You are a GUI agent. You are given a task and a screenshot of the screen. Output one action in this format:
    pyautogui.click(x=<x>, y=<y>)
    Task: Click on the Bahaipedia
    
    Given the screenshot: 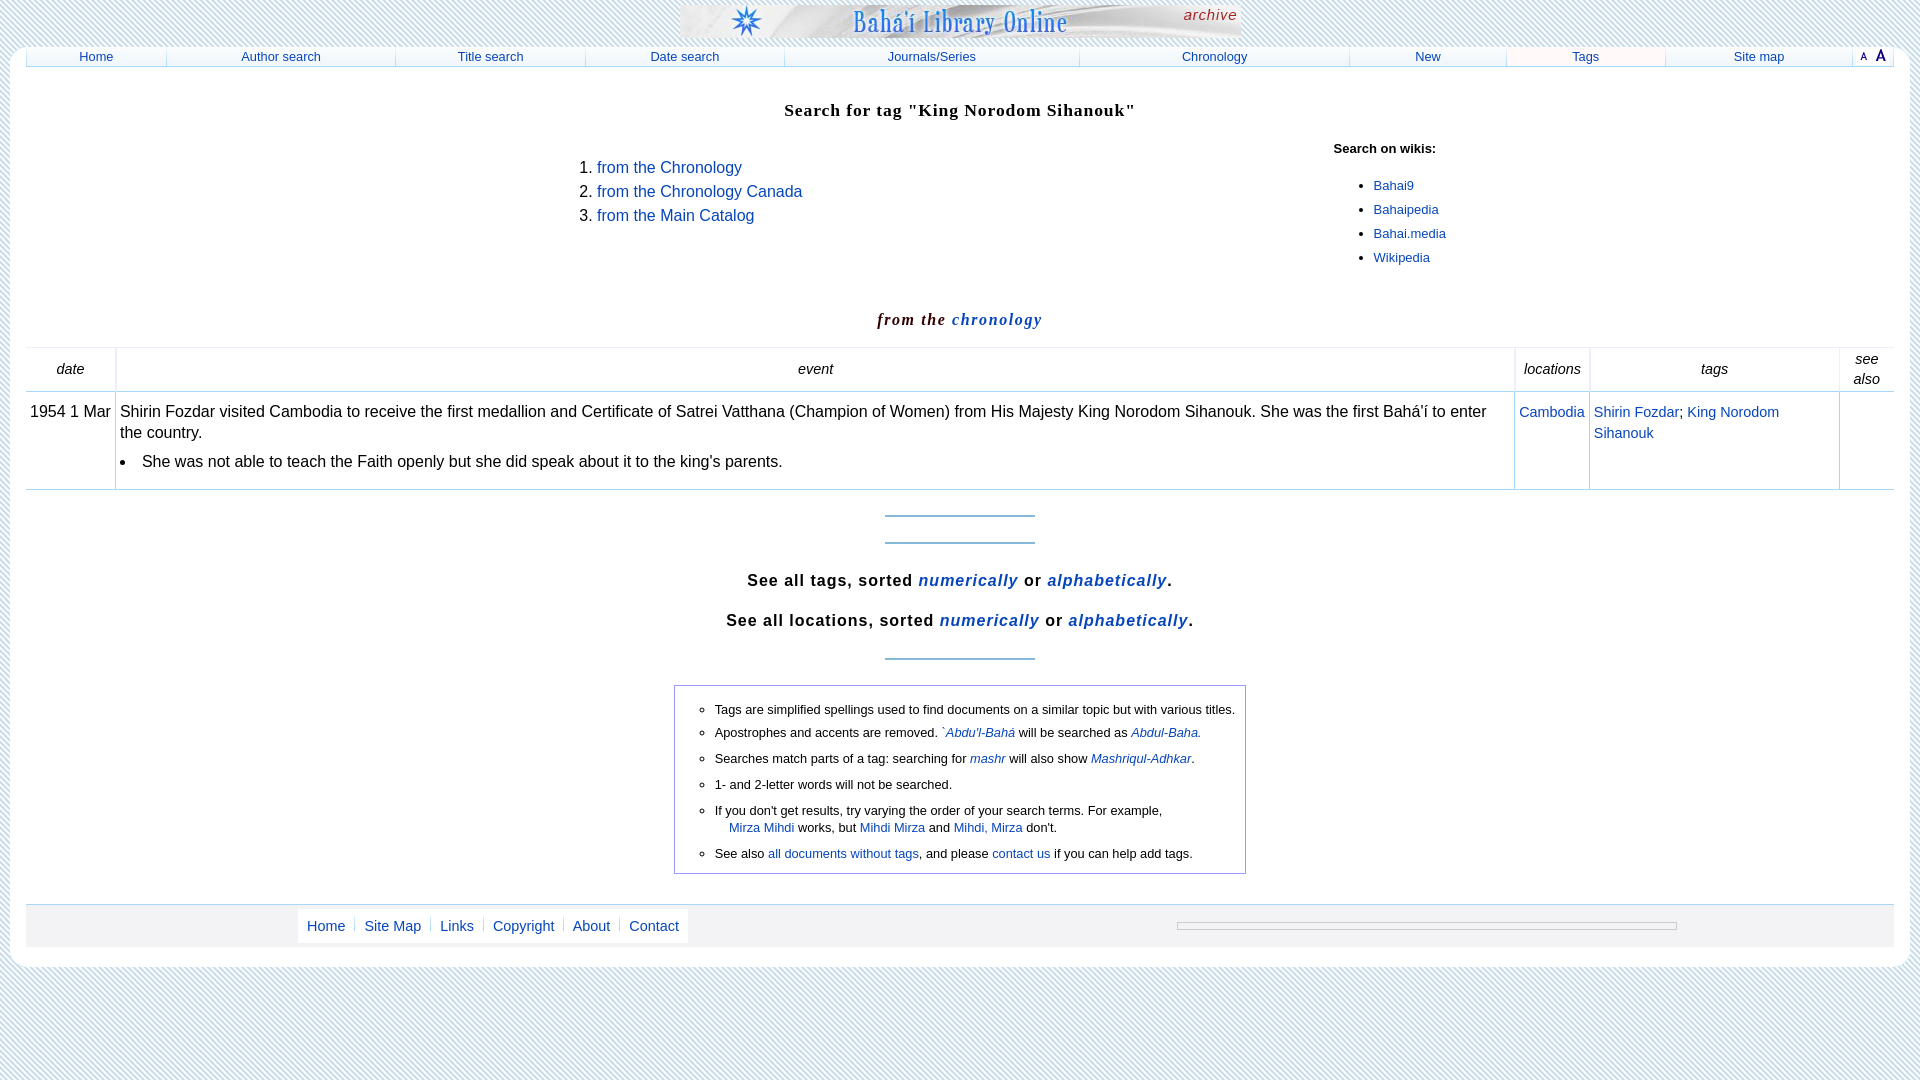 What is the action you would take?
    pyautogui.click(x=1406, y=209)
    